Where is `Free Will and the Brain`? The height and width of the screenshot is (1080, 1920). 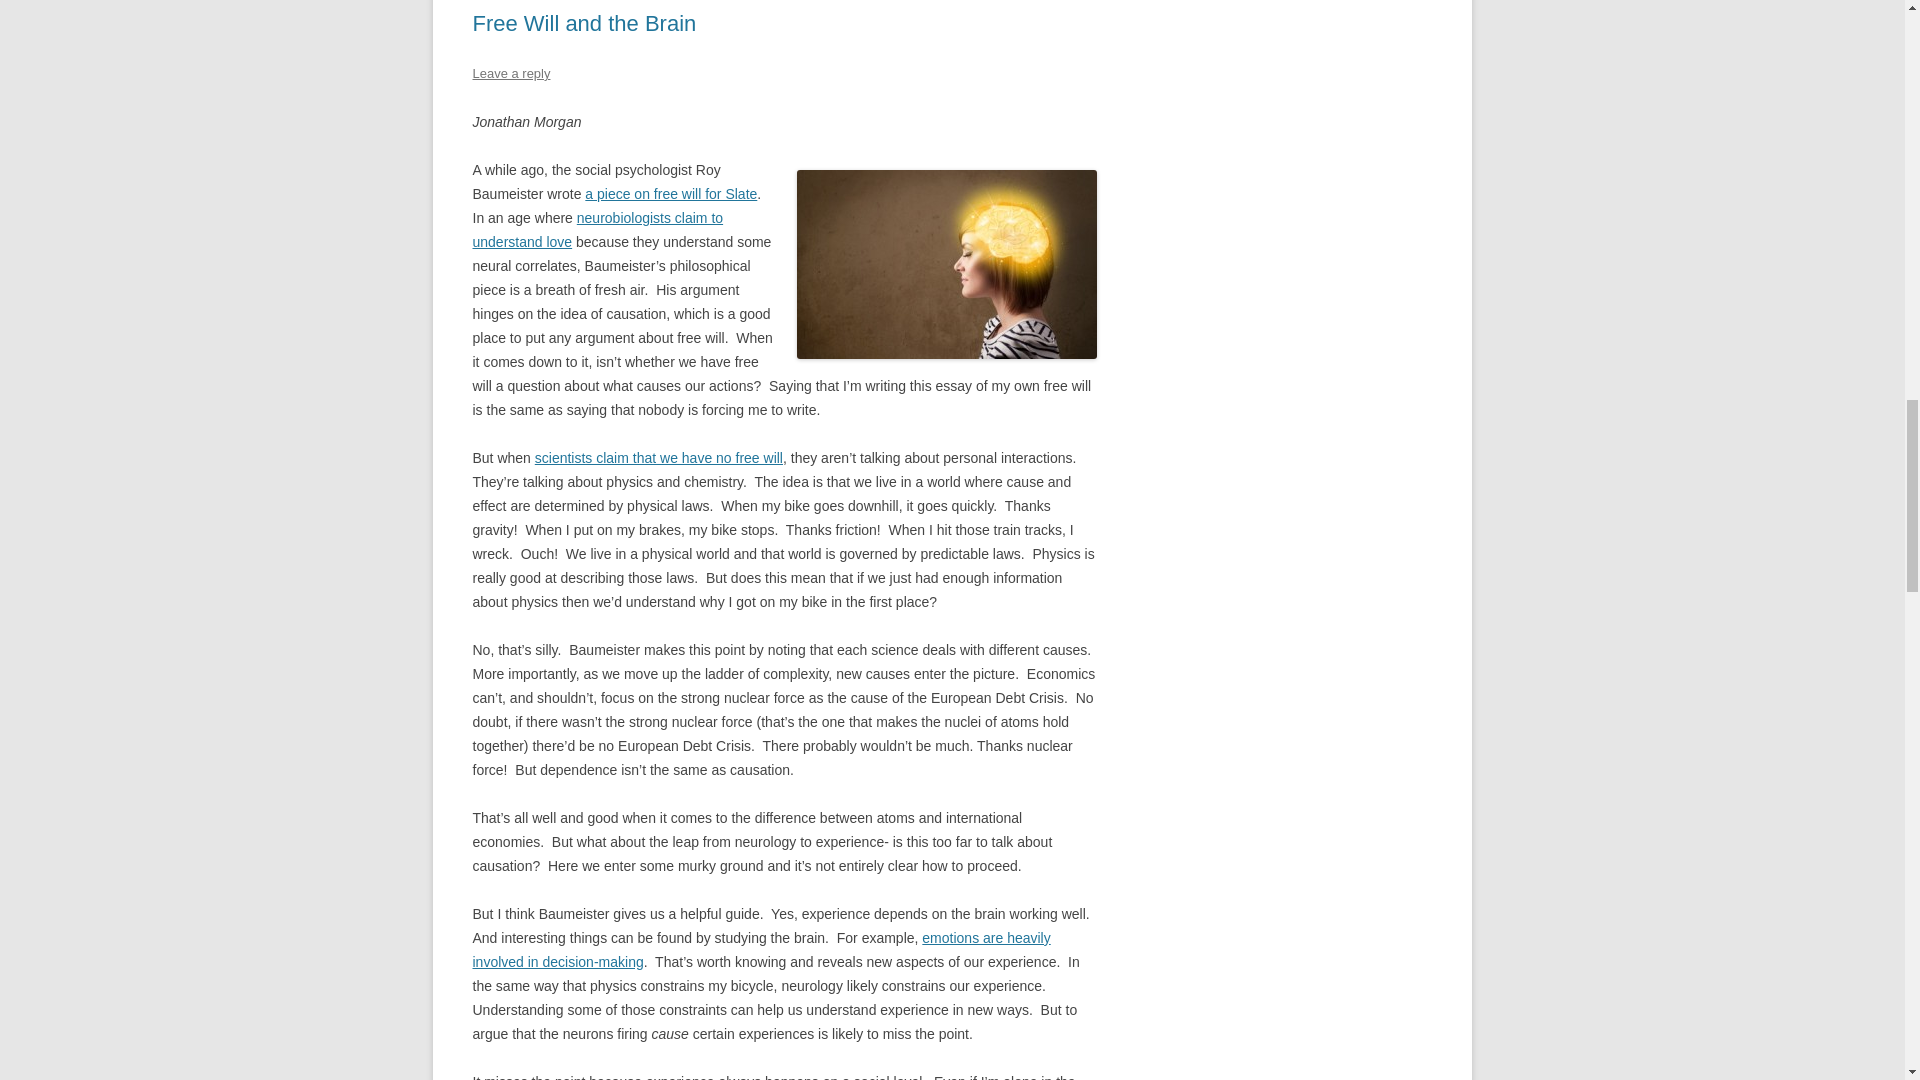 Free Will and the Brain is located at coordinates (584, 22).